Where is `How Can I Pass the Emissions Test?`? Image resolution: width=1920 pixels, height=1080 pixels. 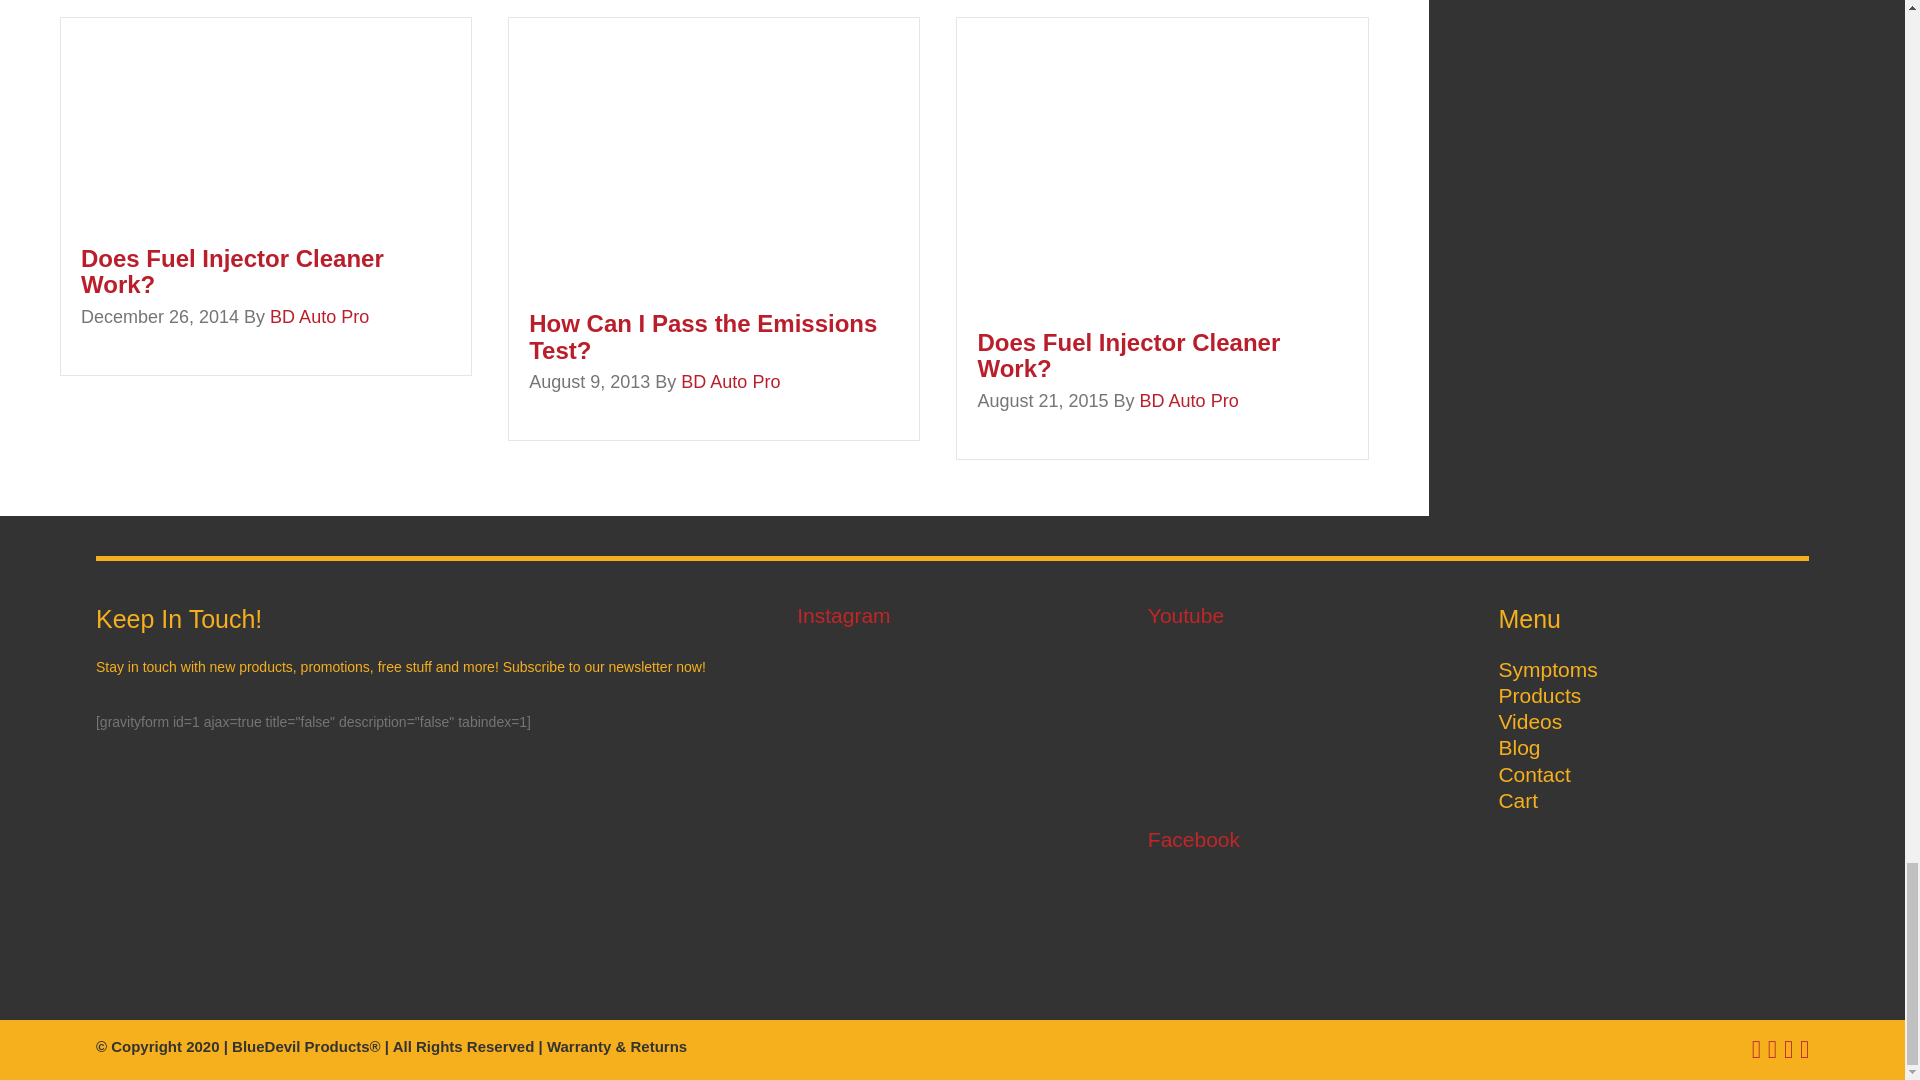 How Can I Pass the Emissions Test? is located at coordinates (703, 336).